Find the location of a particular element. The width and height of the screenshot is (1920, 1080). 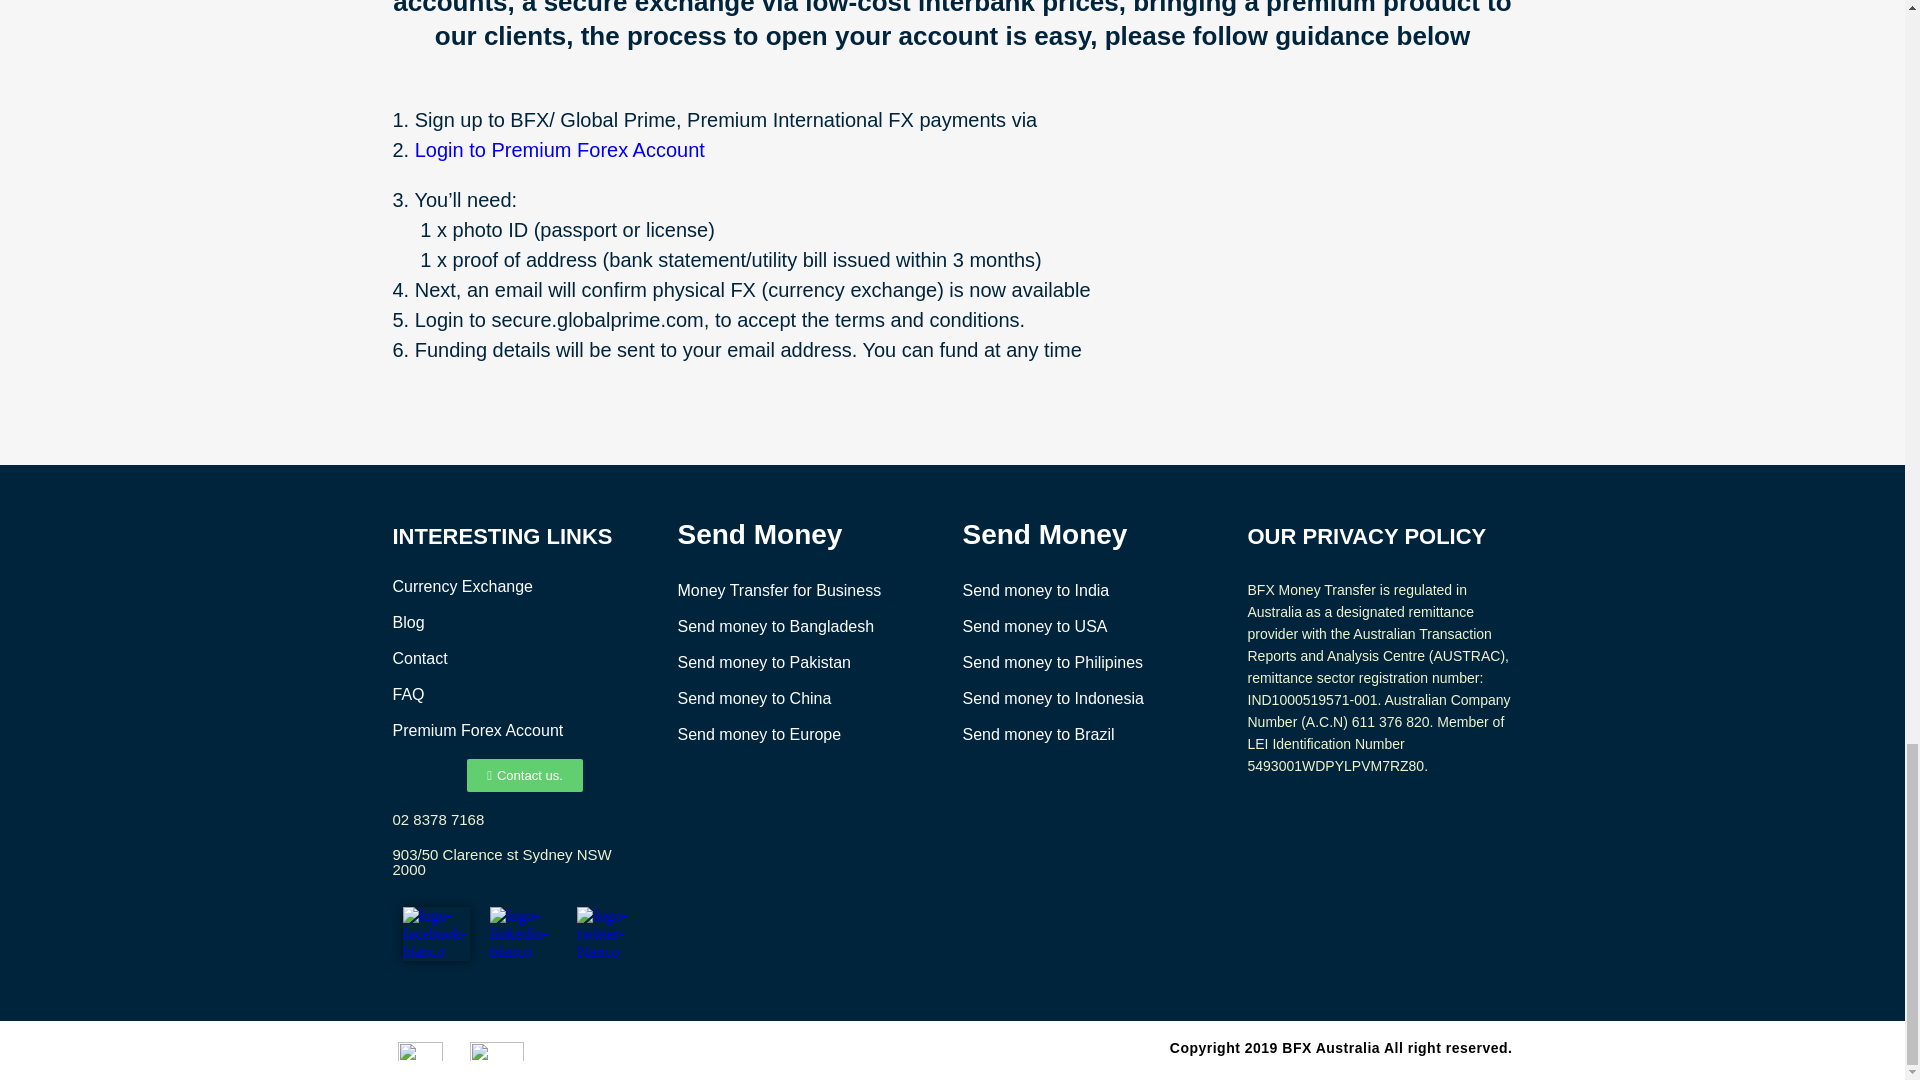

logo-facebook-blanco is located at coordinates (434, 934).